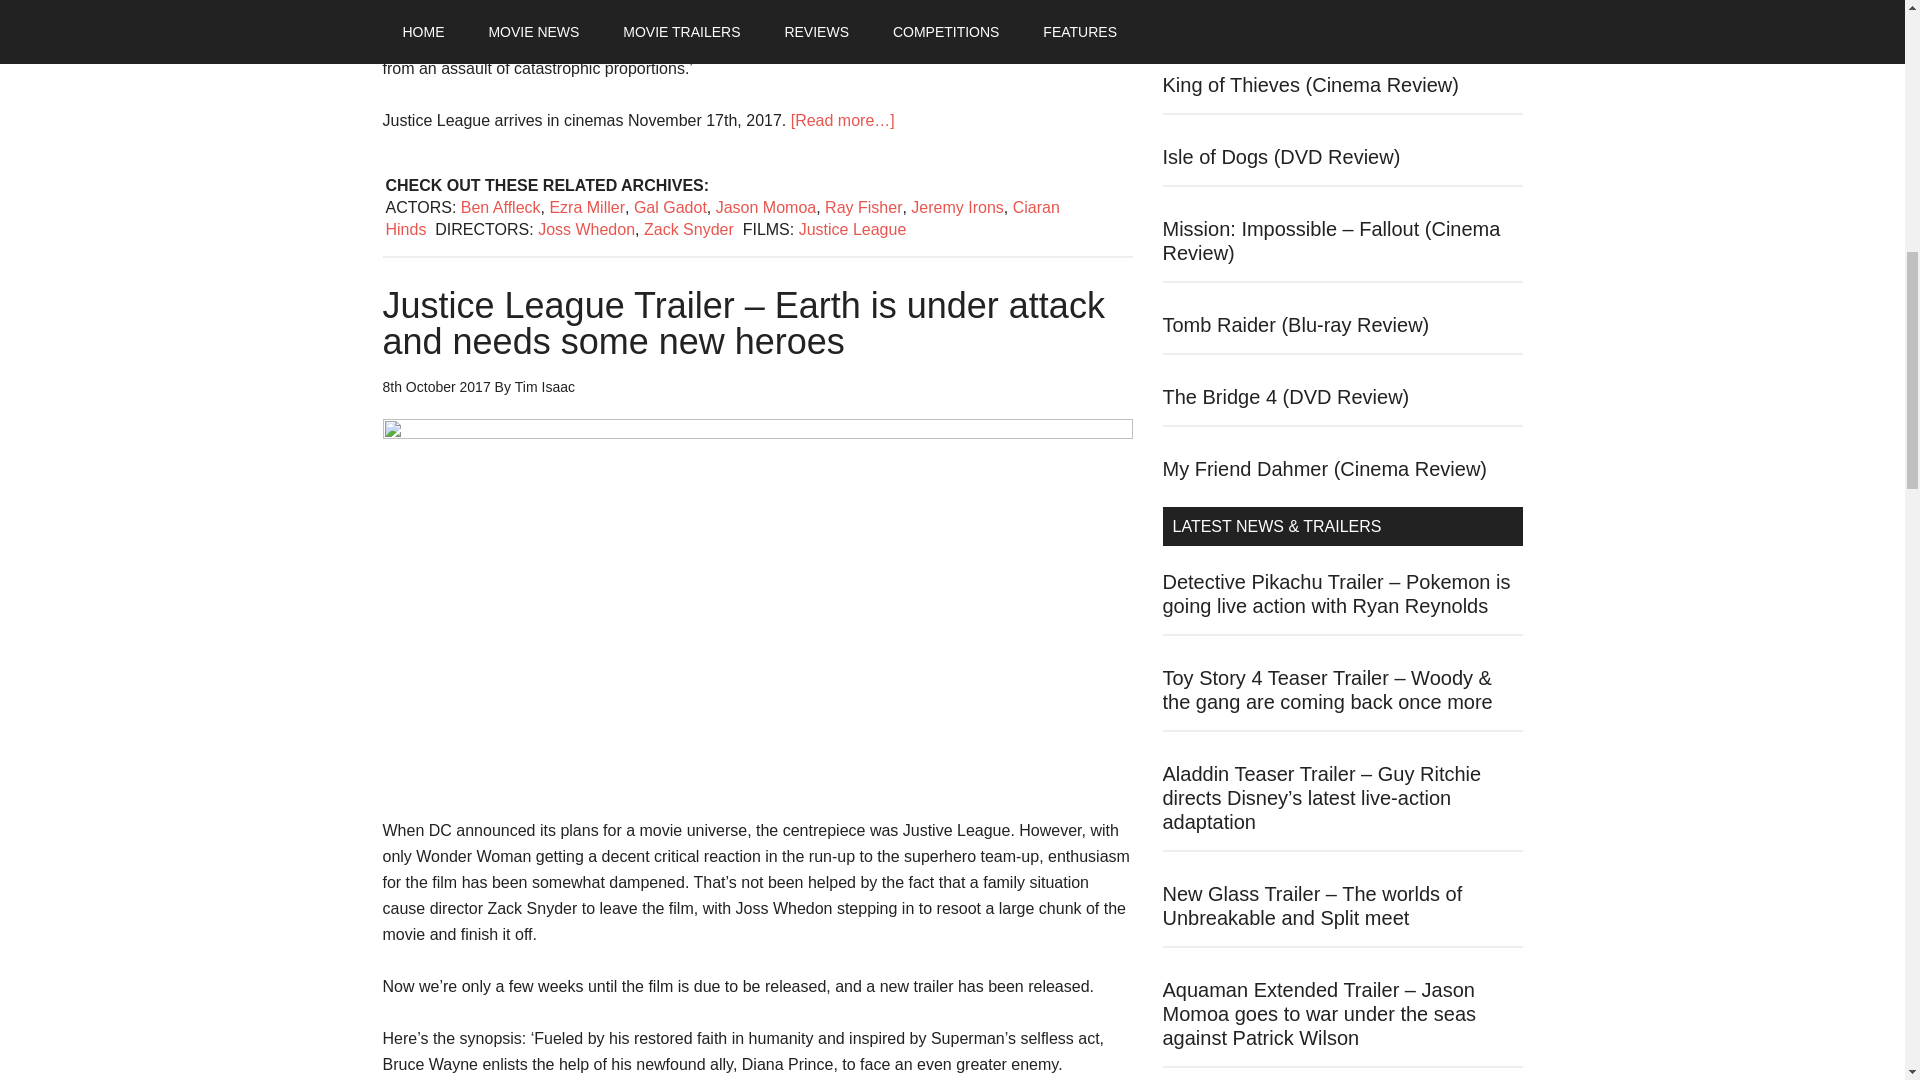 The image size is (1920, 1080). Describe the element at coordinates (864, 207) in the screenshot. I see `Ray Fisher` at that location.